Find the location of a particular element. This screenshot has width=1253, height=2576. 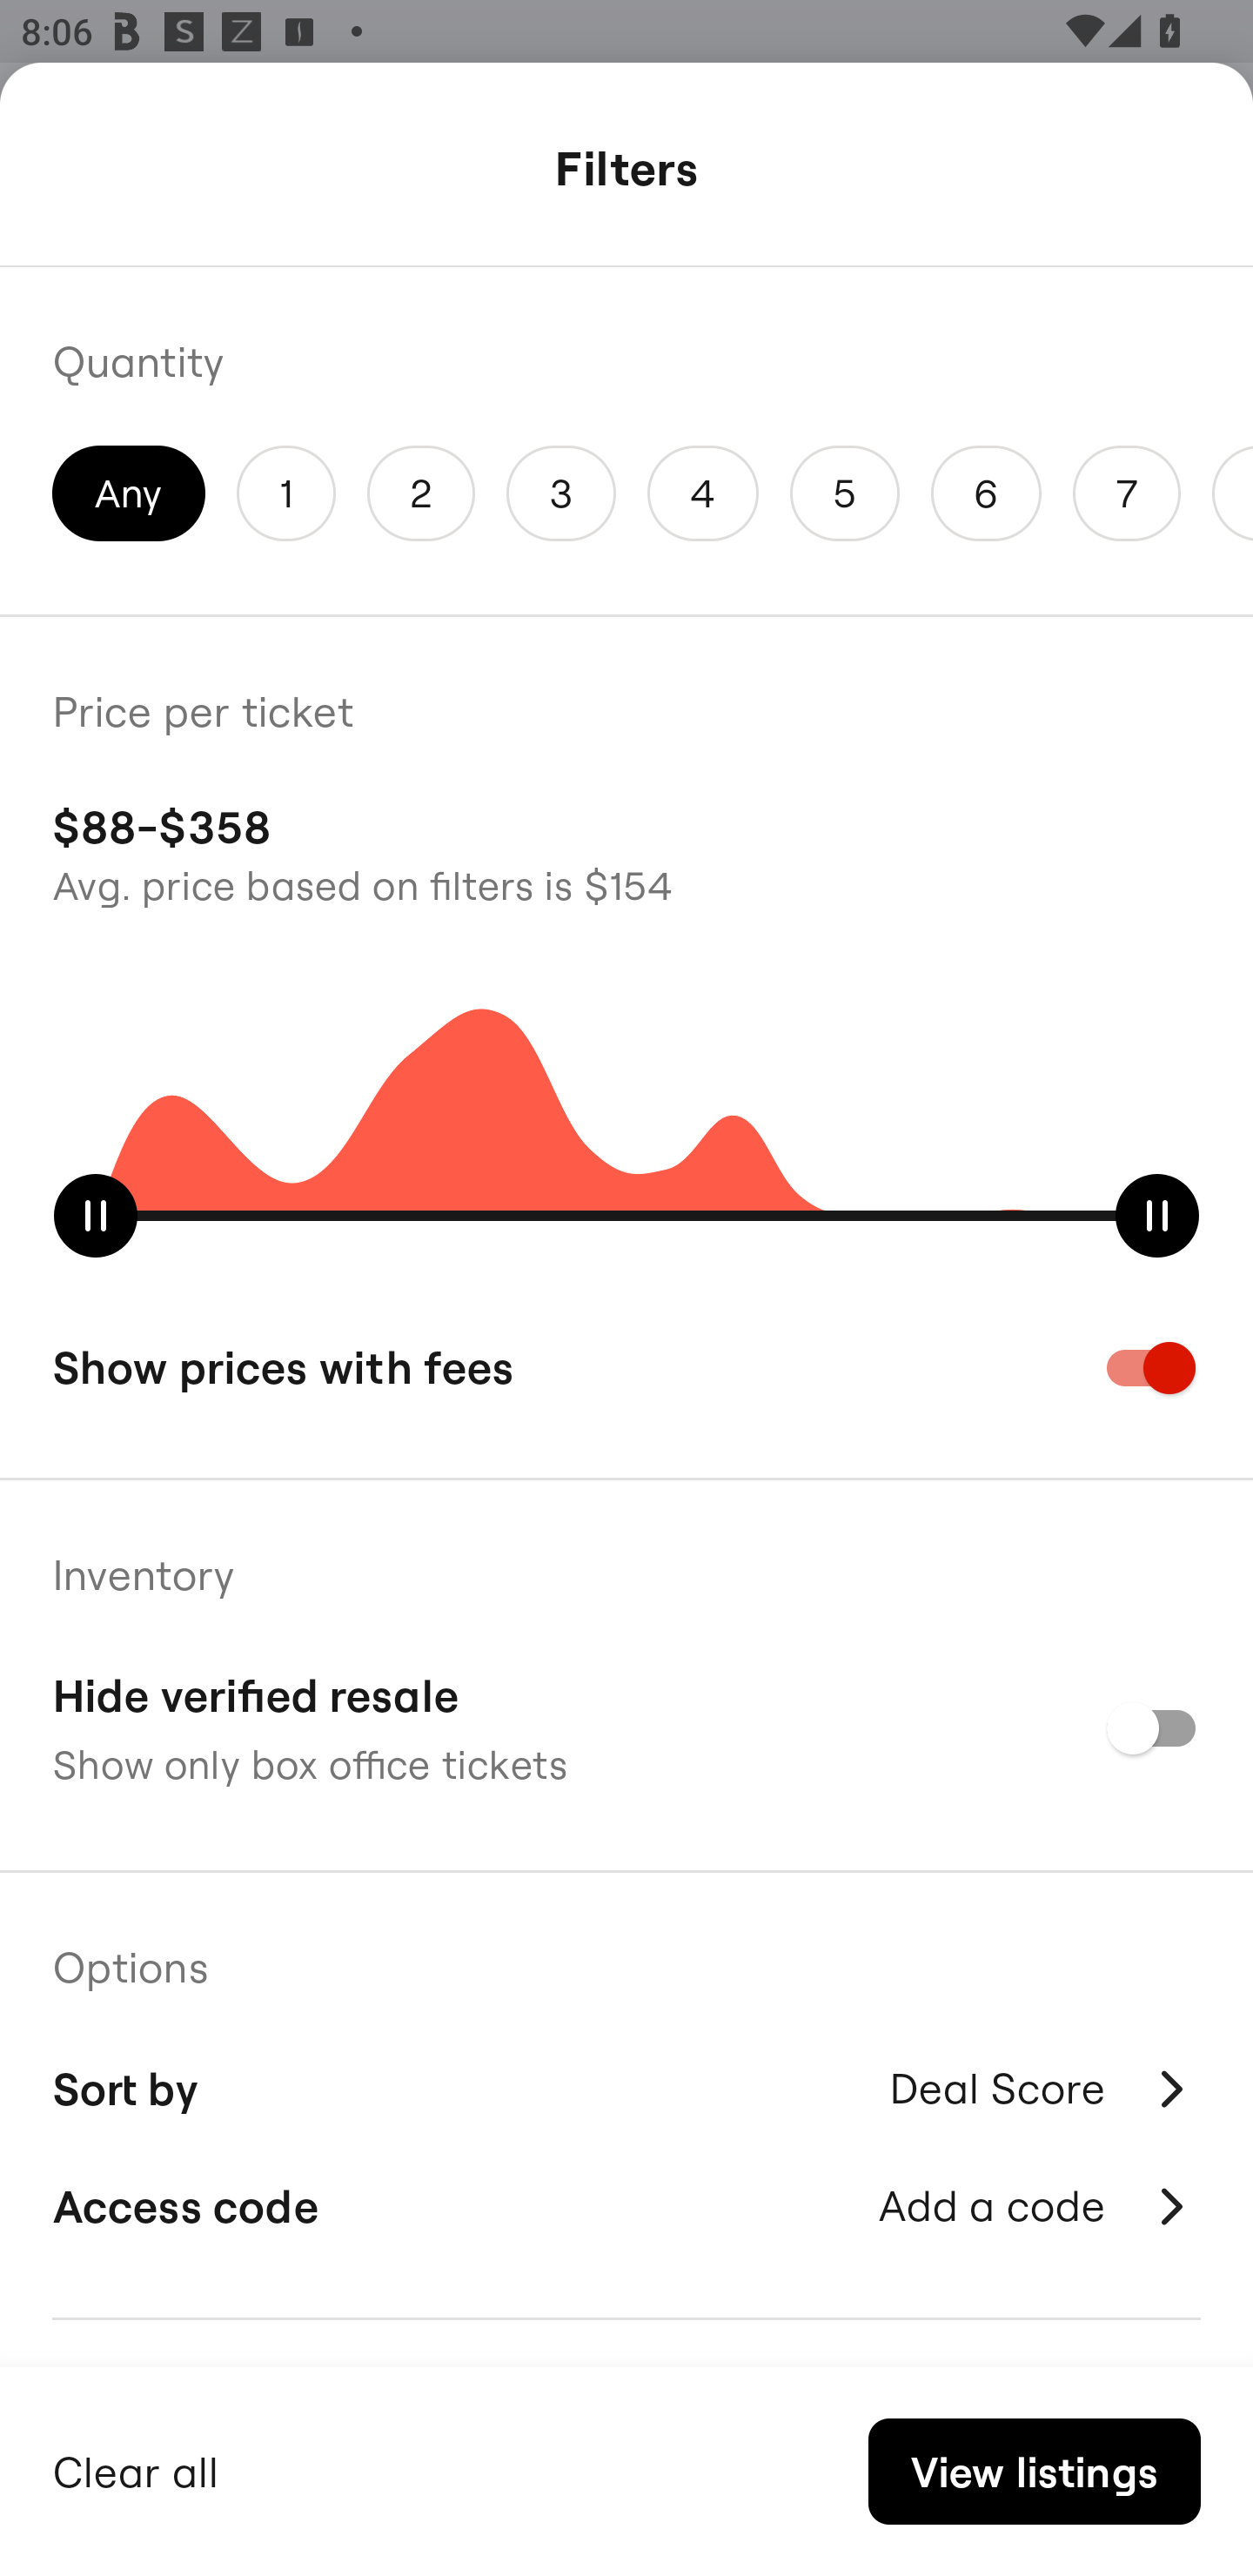

4 is located at coordinates (702, 493).